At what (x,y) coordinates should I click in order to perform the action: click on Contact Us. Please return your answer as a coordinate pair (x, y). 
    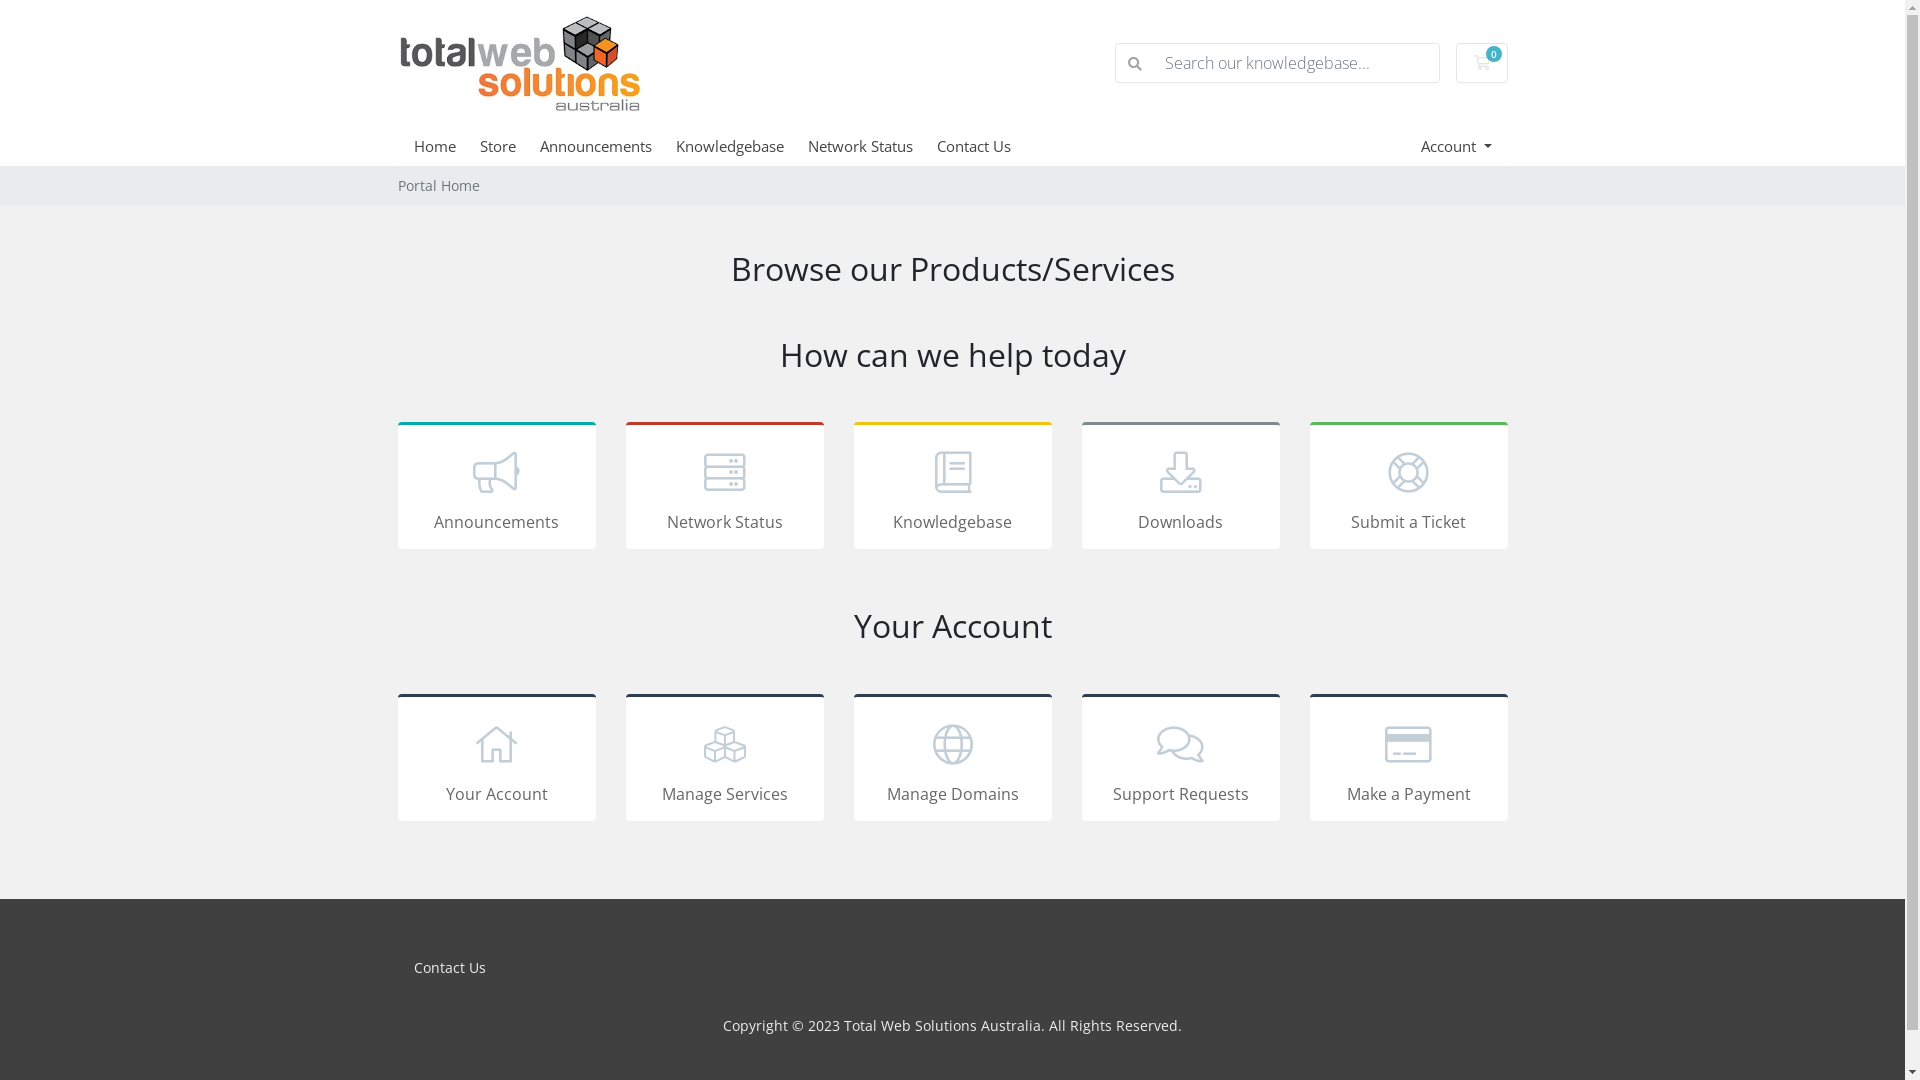
    Looking at the image, I should click on (985, 146).